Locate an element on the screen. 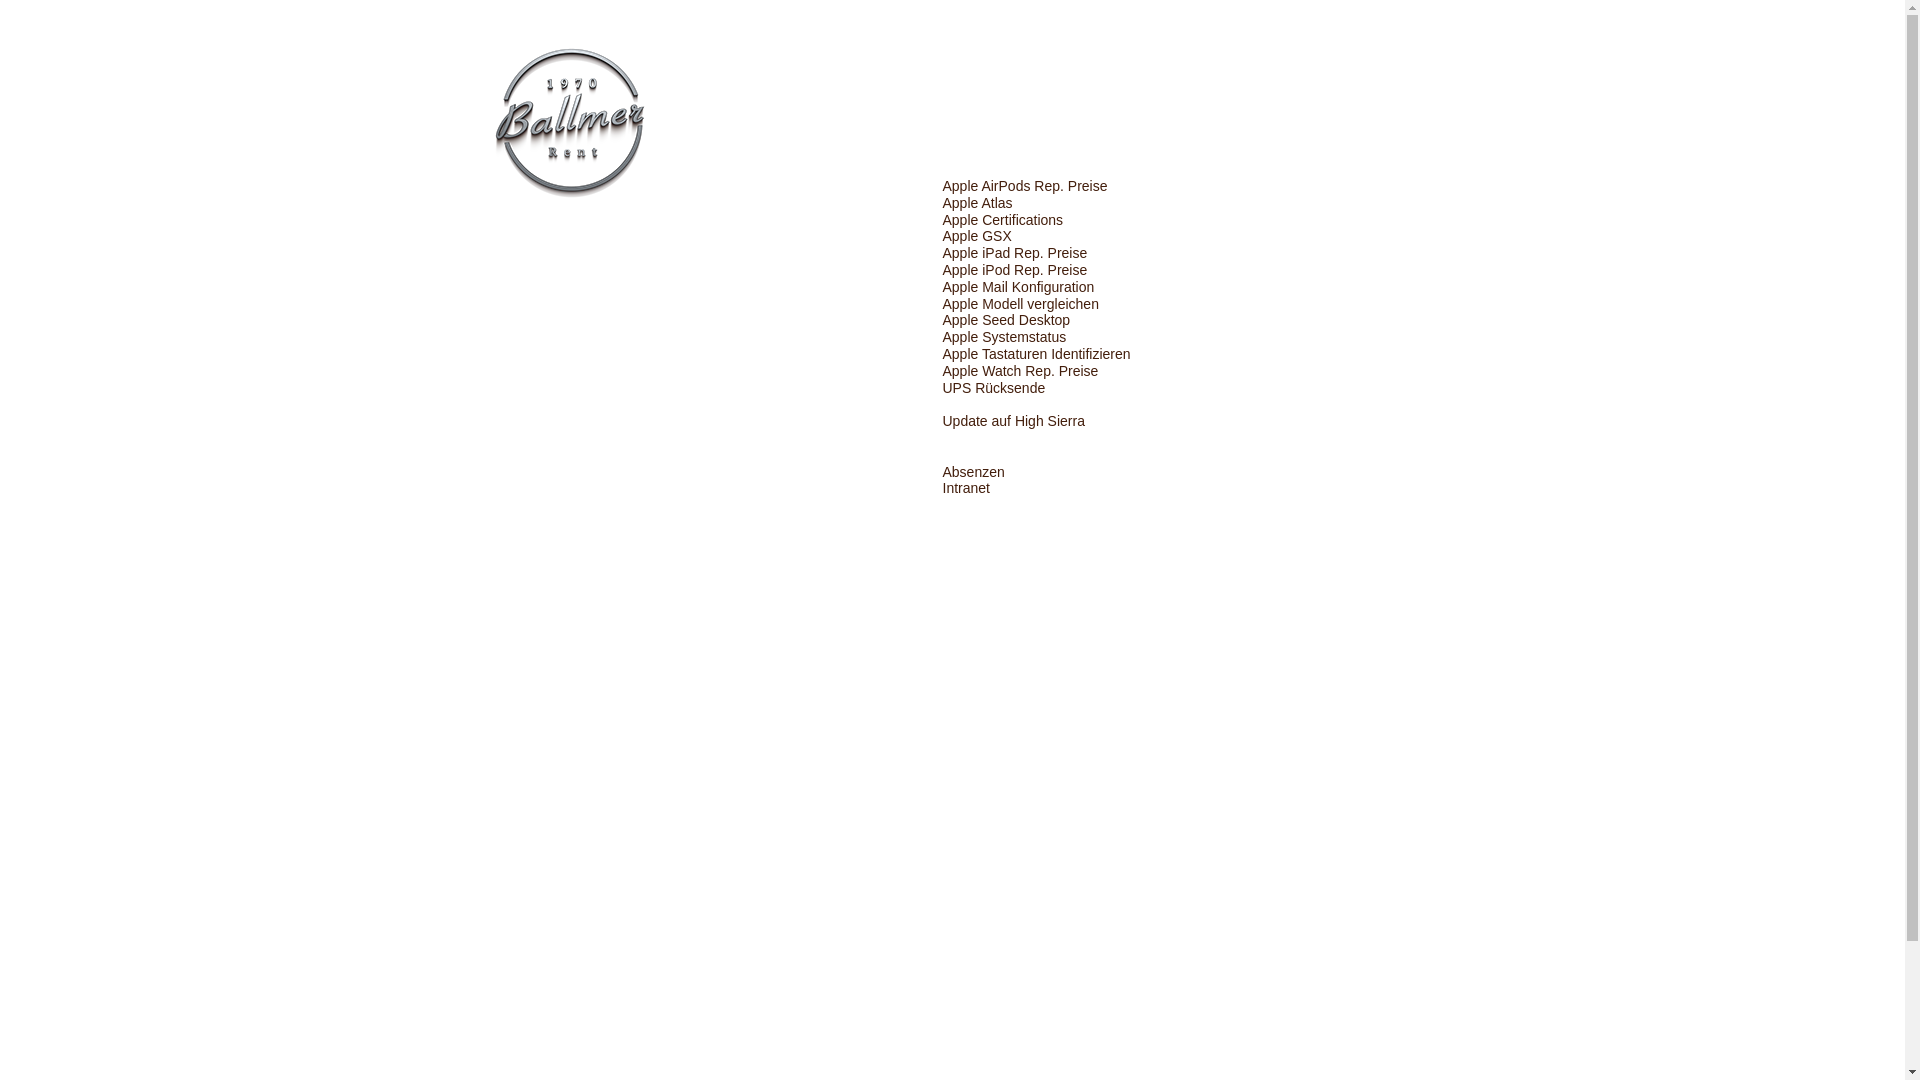 The height and width of the screenshot is (1080, 1920). Apple Mail Konfiguration is located at coordinates (1018, 287).